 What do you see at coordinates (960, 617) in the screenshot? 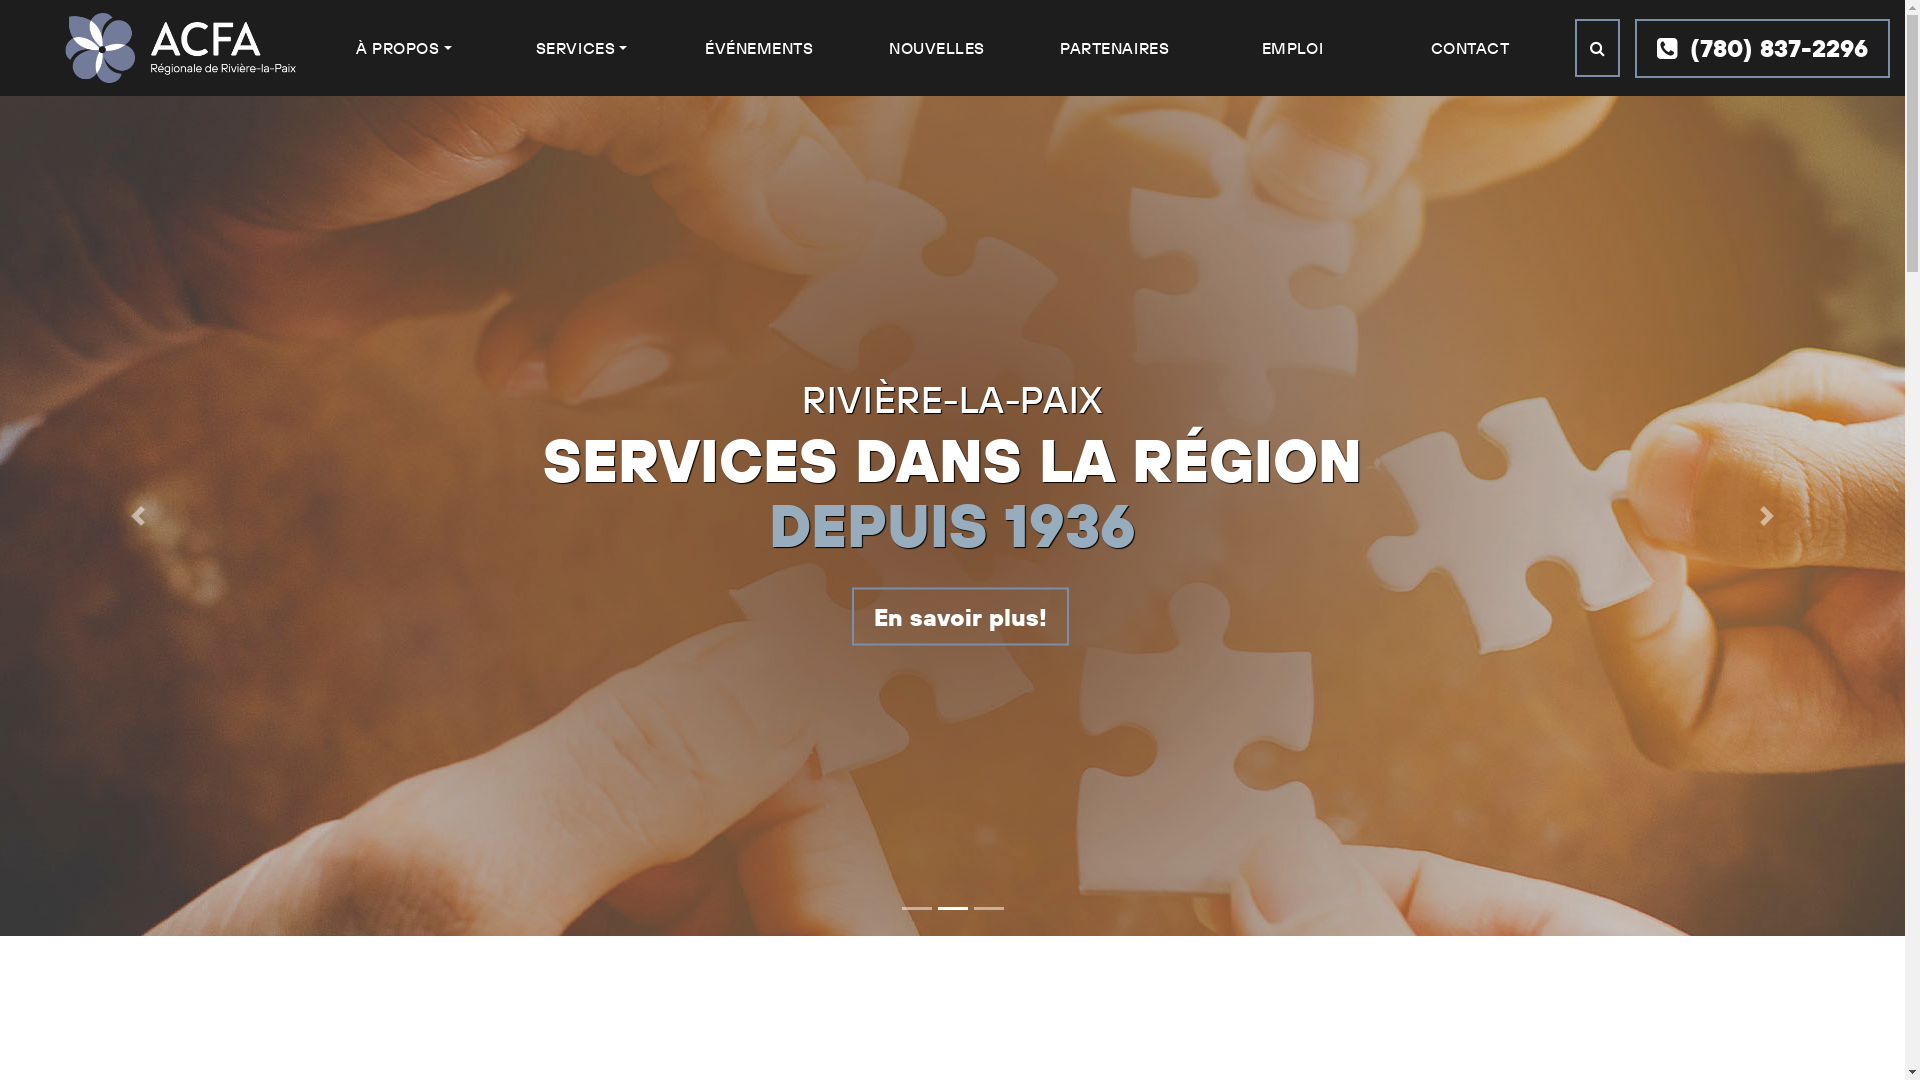
I see `En savoir plus!` at bounding box center [960, 617].